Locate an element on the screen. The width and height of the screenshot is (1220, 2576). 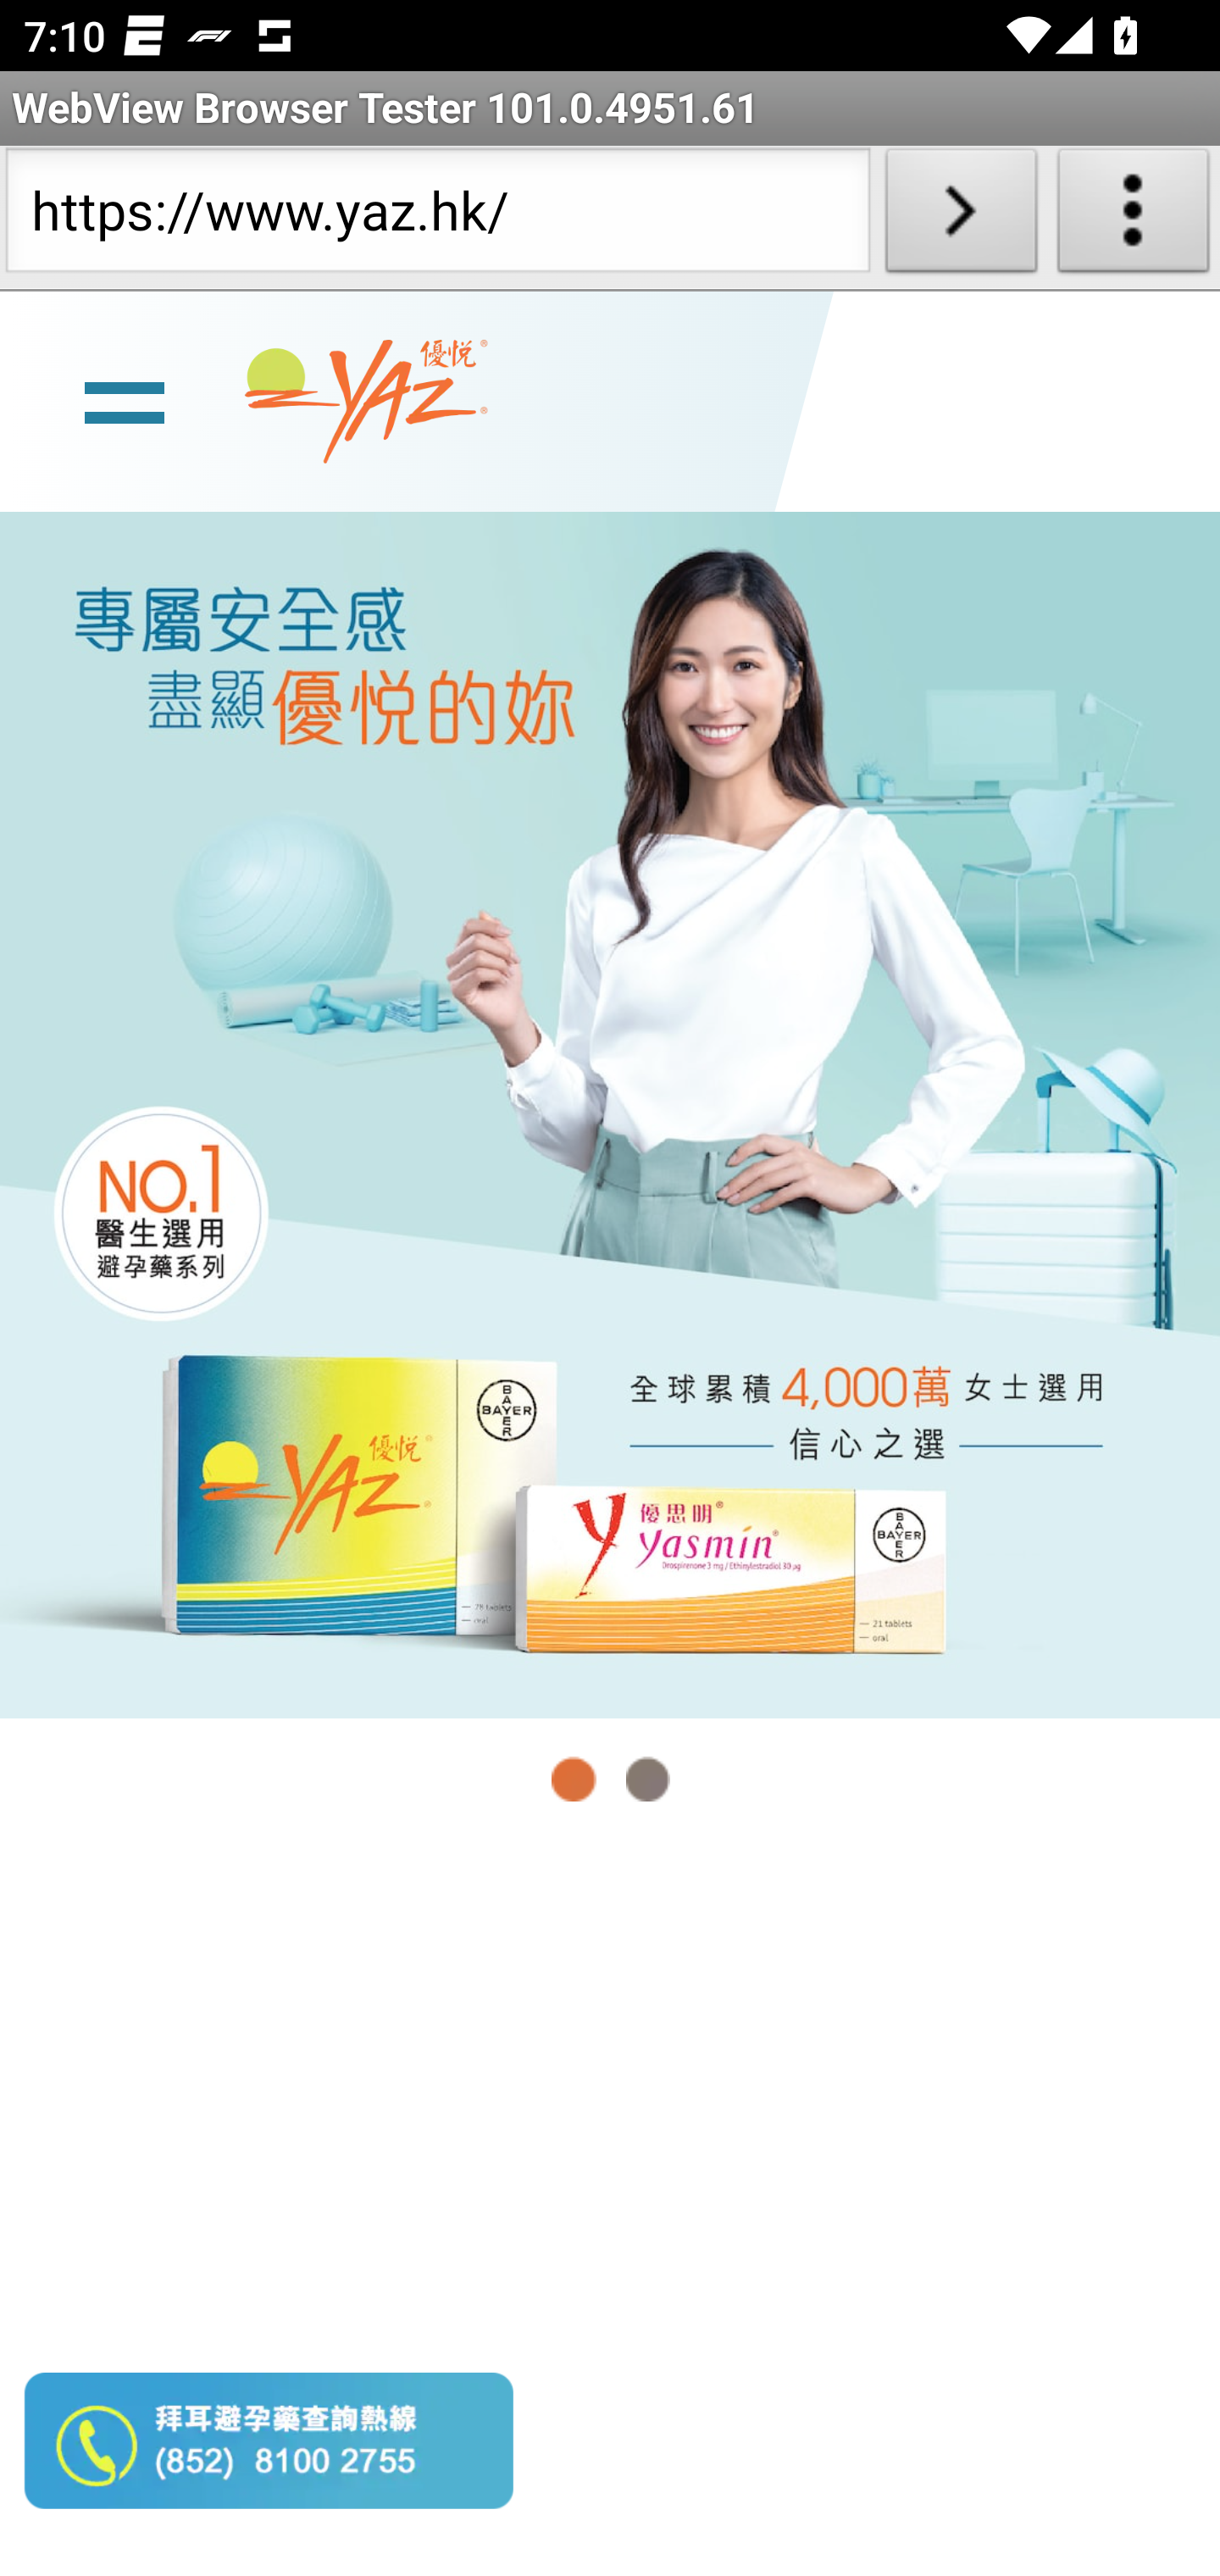
www.yaz is located at coordinates (366, 402).